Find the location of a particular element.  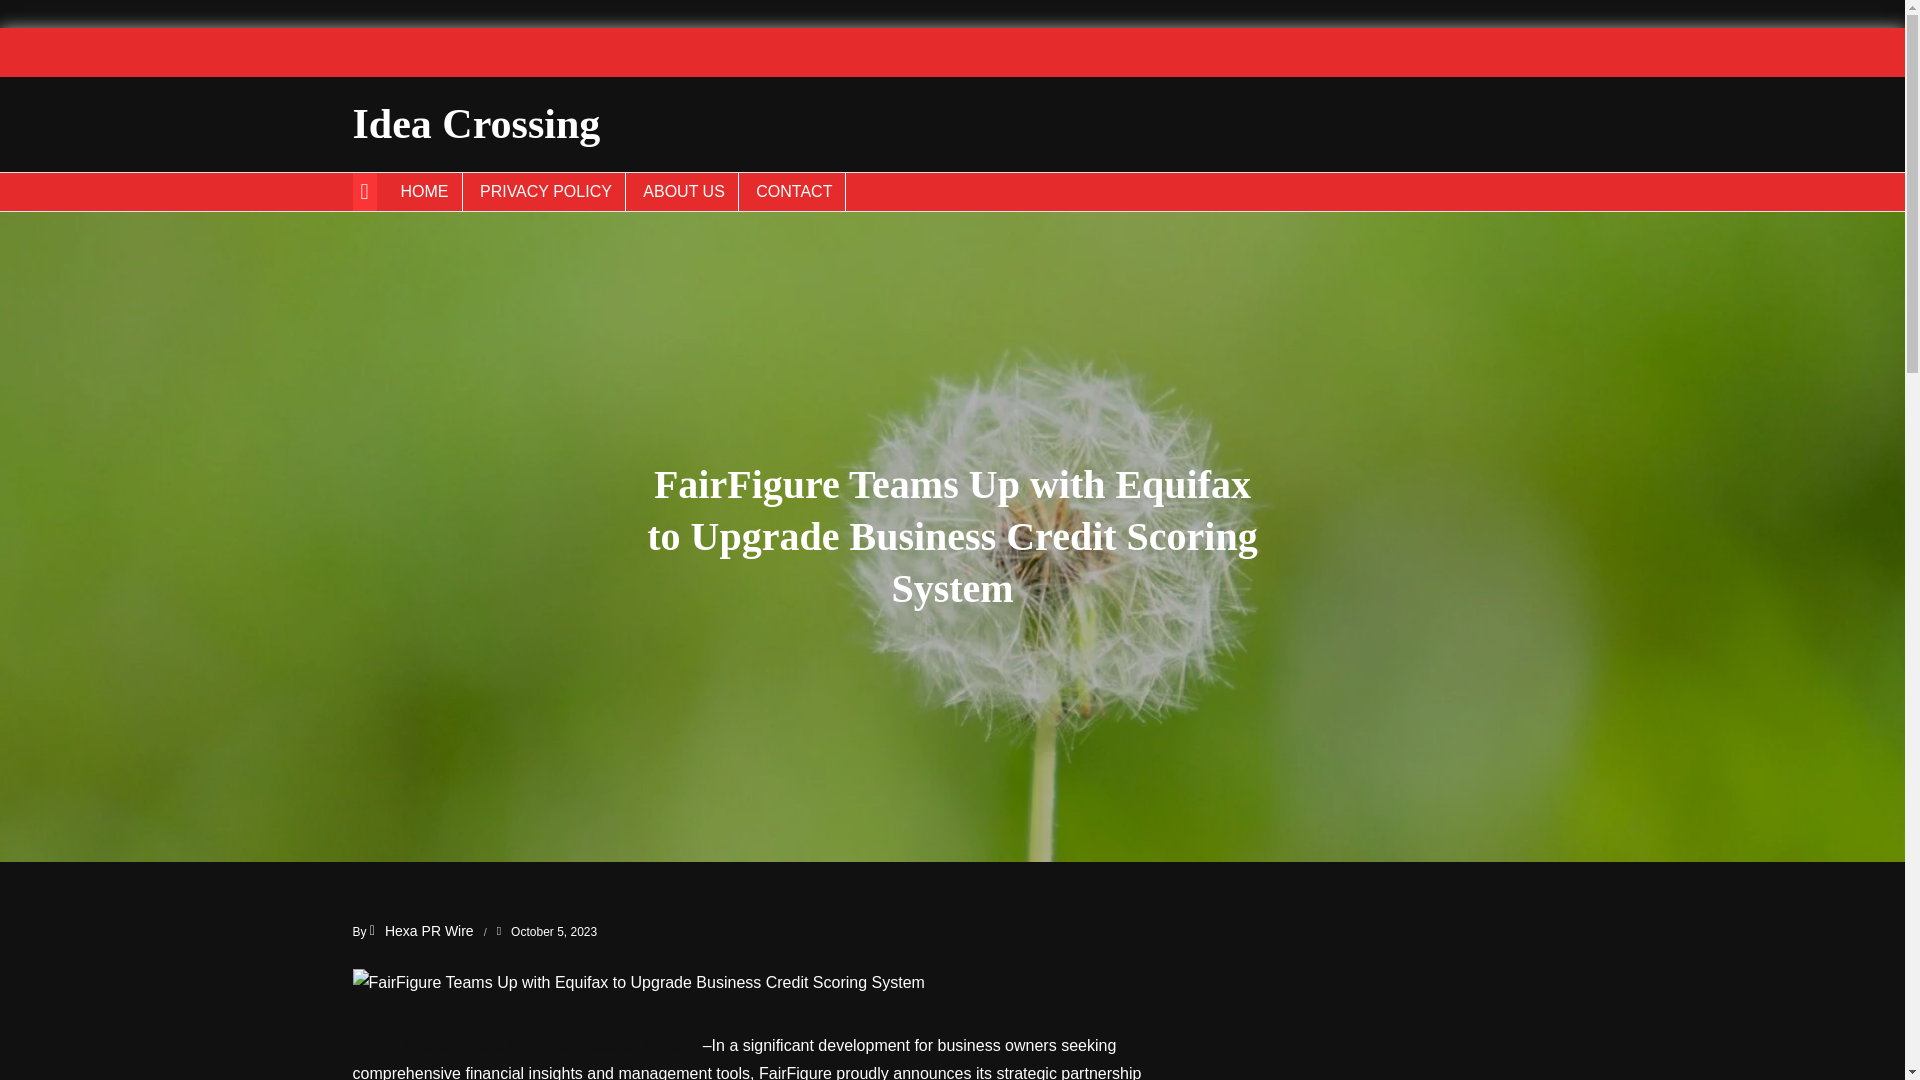

Idea Crossing is located at coordinates (475, 124).